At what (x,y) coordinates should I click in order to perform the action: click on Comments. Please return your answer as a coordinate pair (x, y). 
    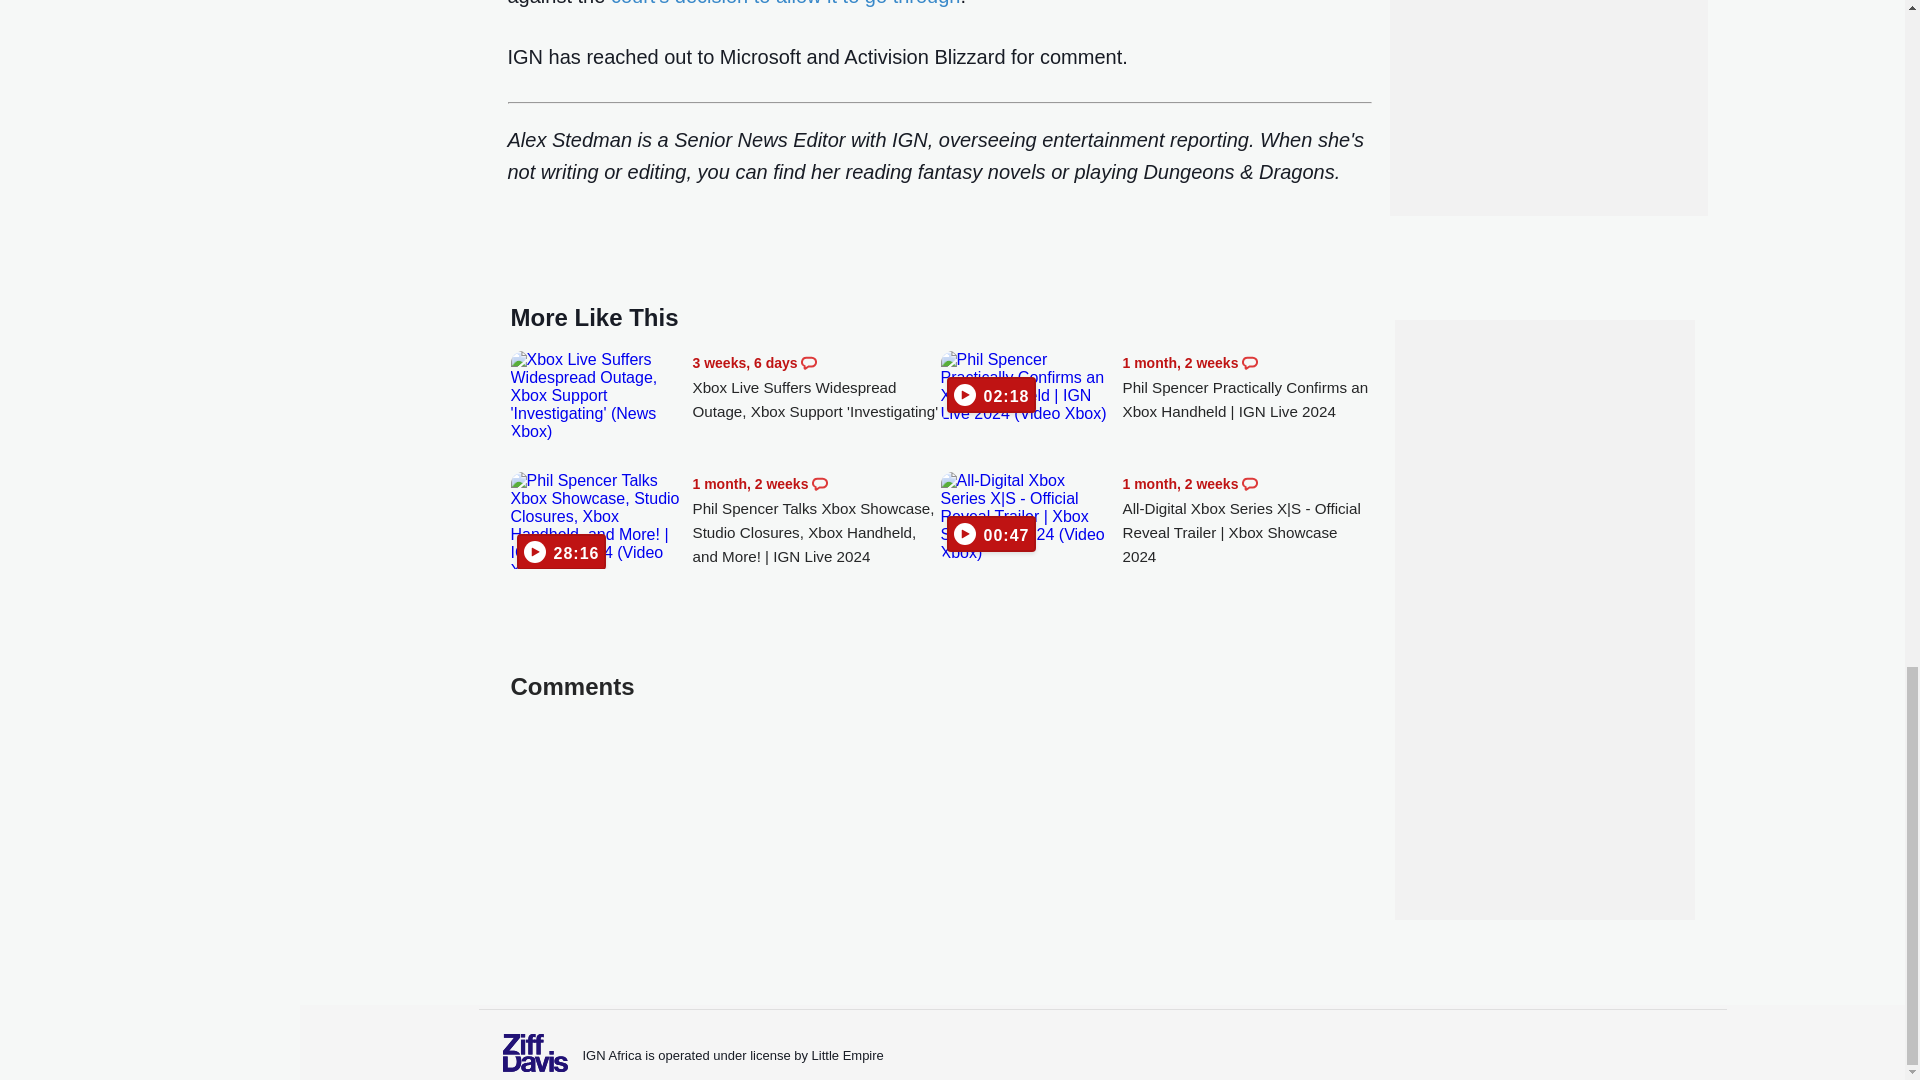
    Looking at the image, I should click on (1250, 484).